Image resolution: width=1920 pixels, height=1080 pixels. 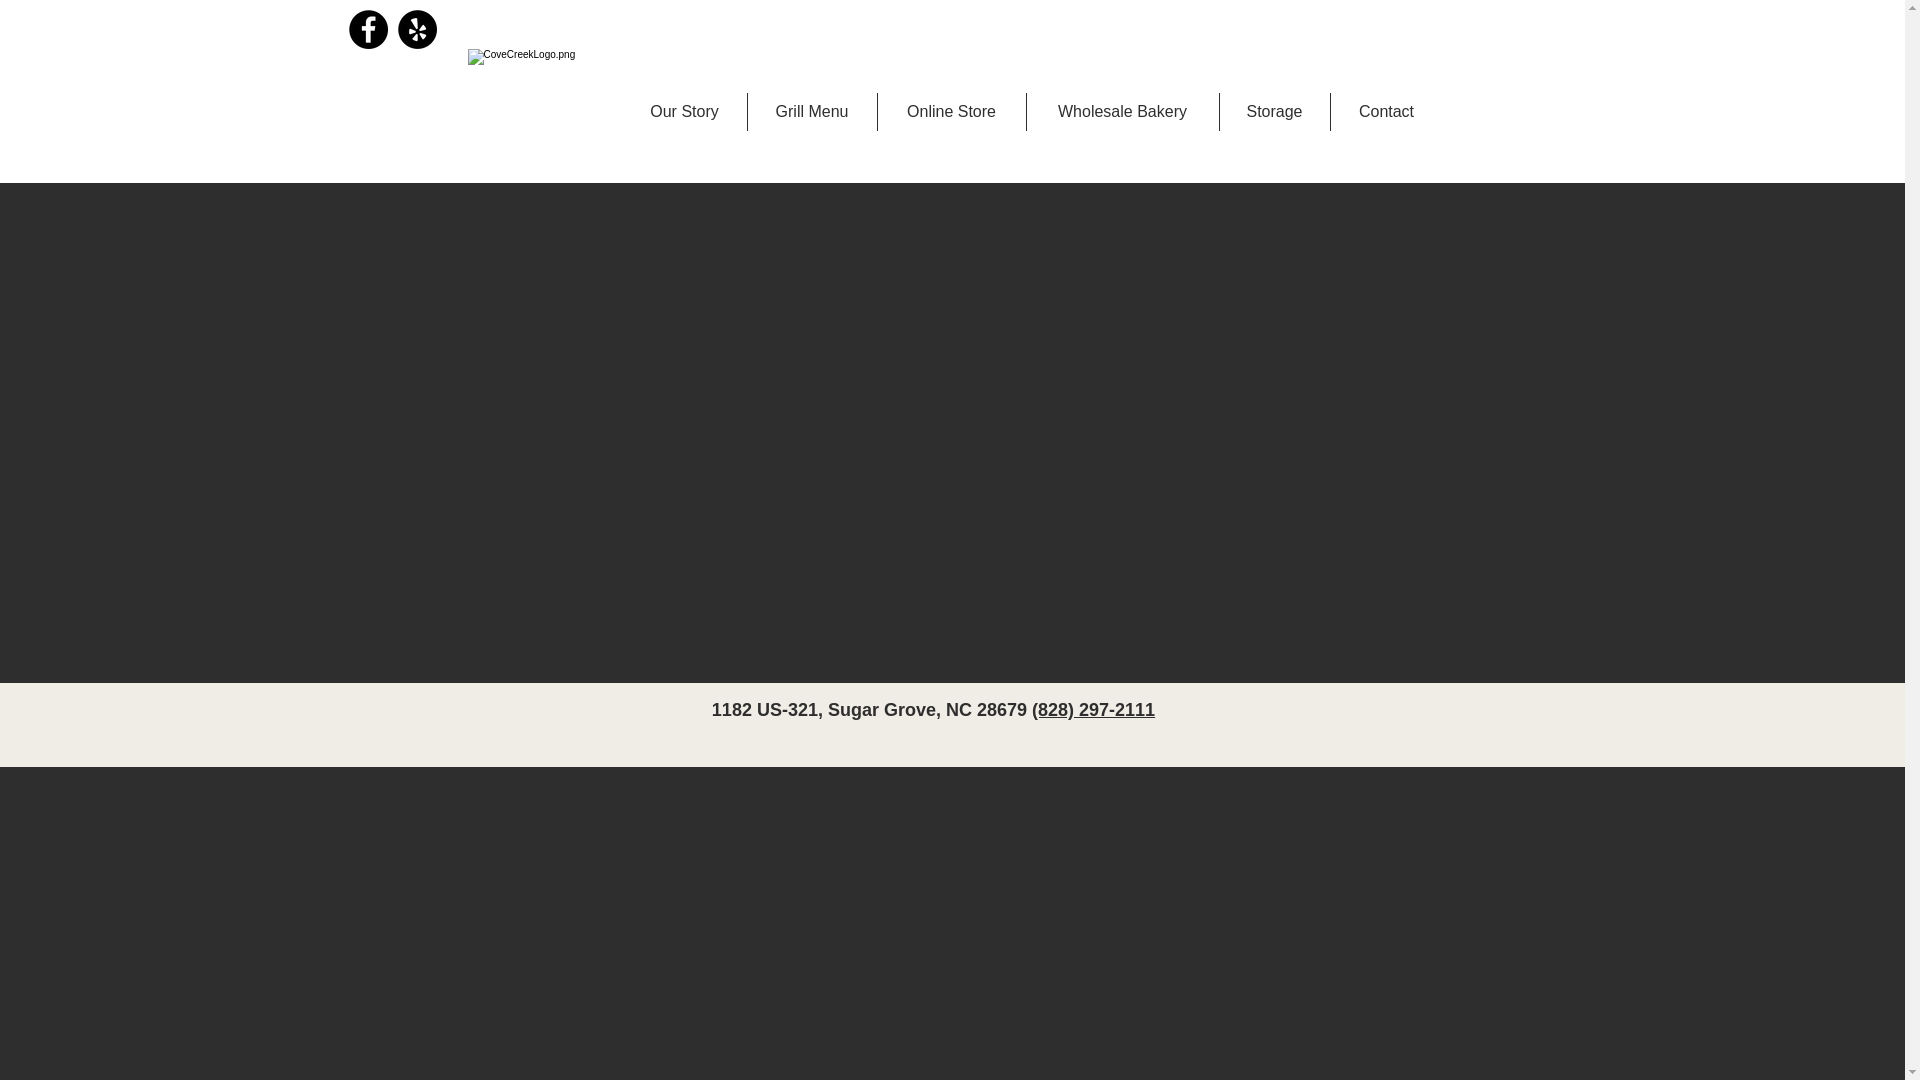 I want to click on Grill Menu, so click(x=812, y=111).